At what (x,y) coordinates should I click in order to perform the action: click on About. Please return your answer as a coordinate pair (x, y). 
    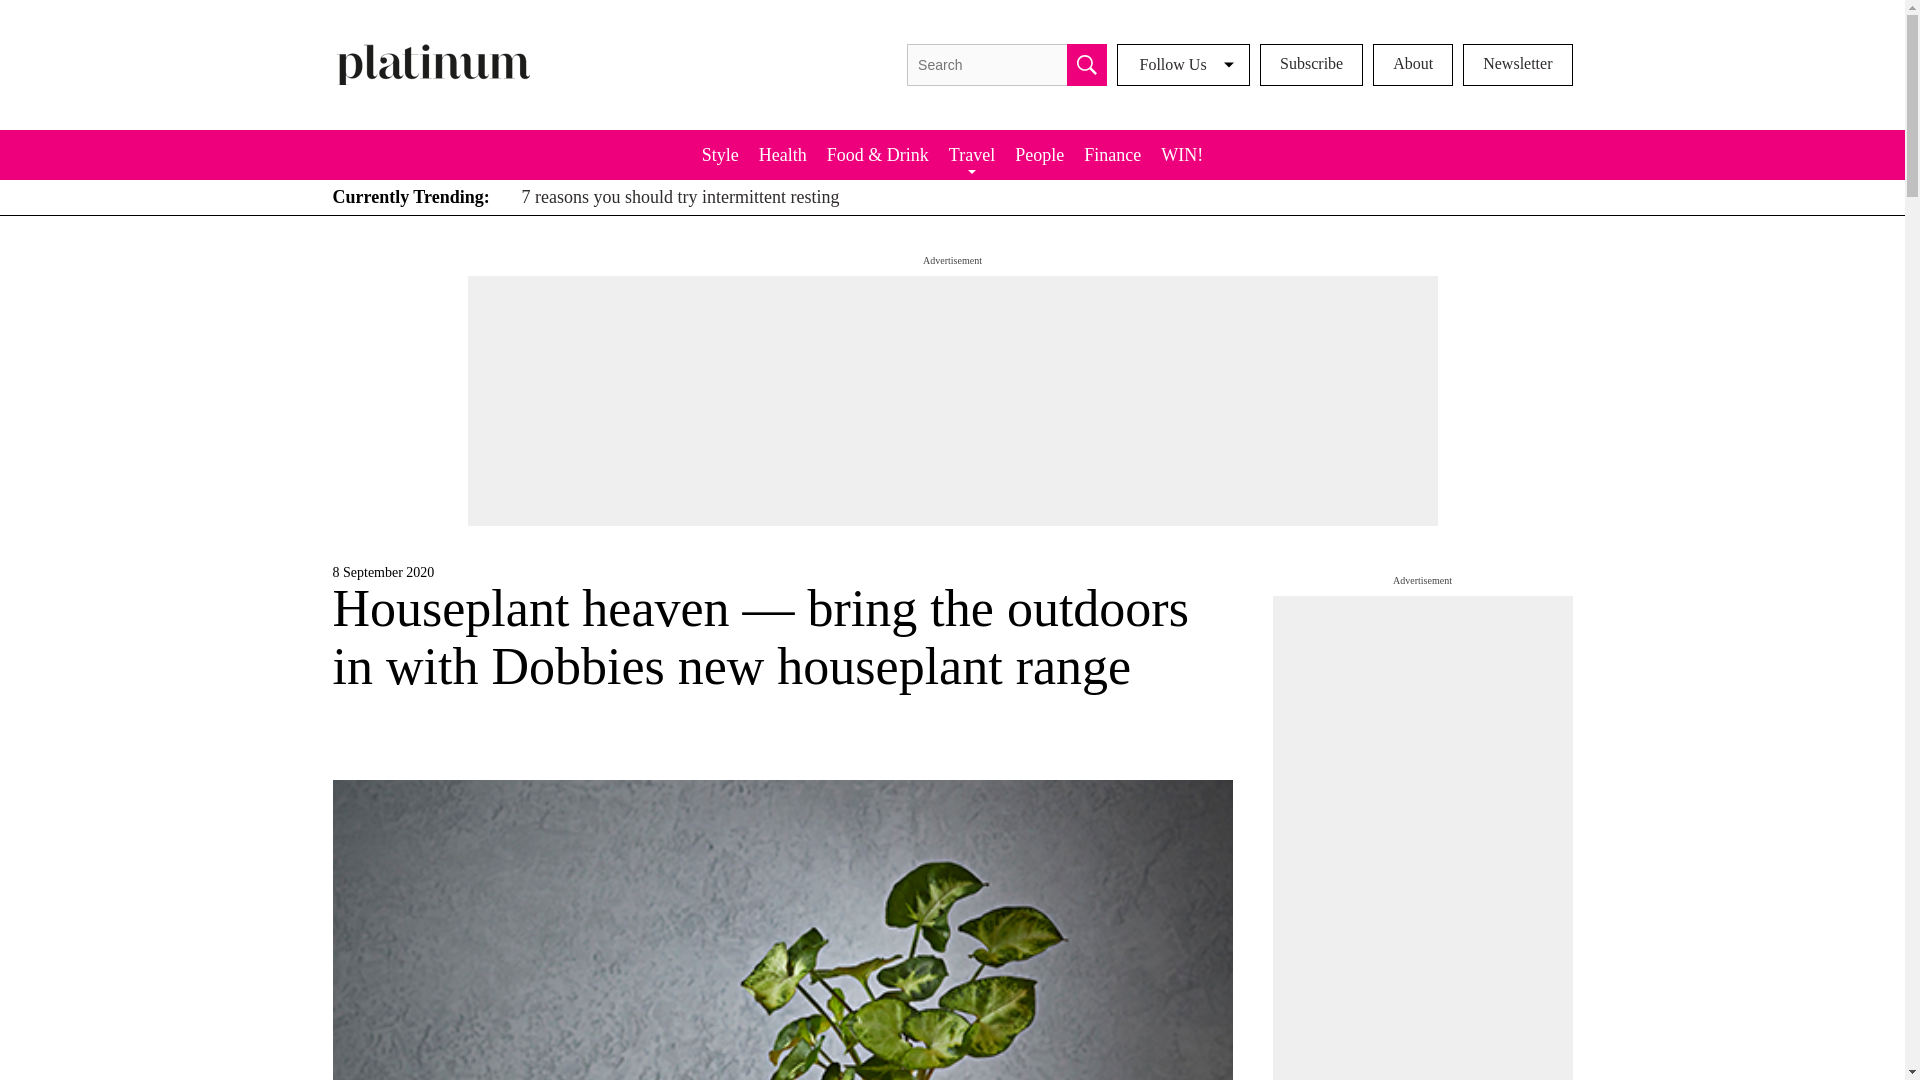
    Looking at the image, I should click on (1412, 65).